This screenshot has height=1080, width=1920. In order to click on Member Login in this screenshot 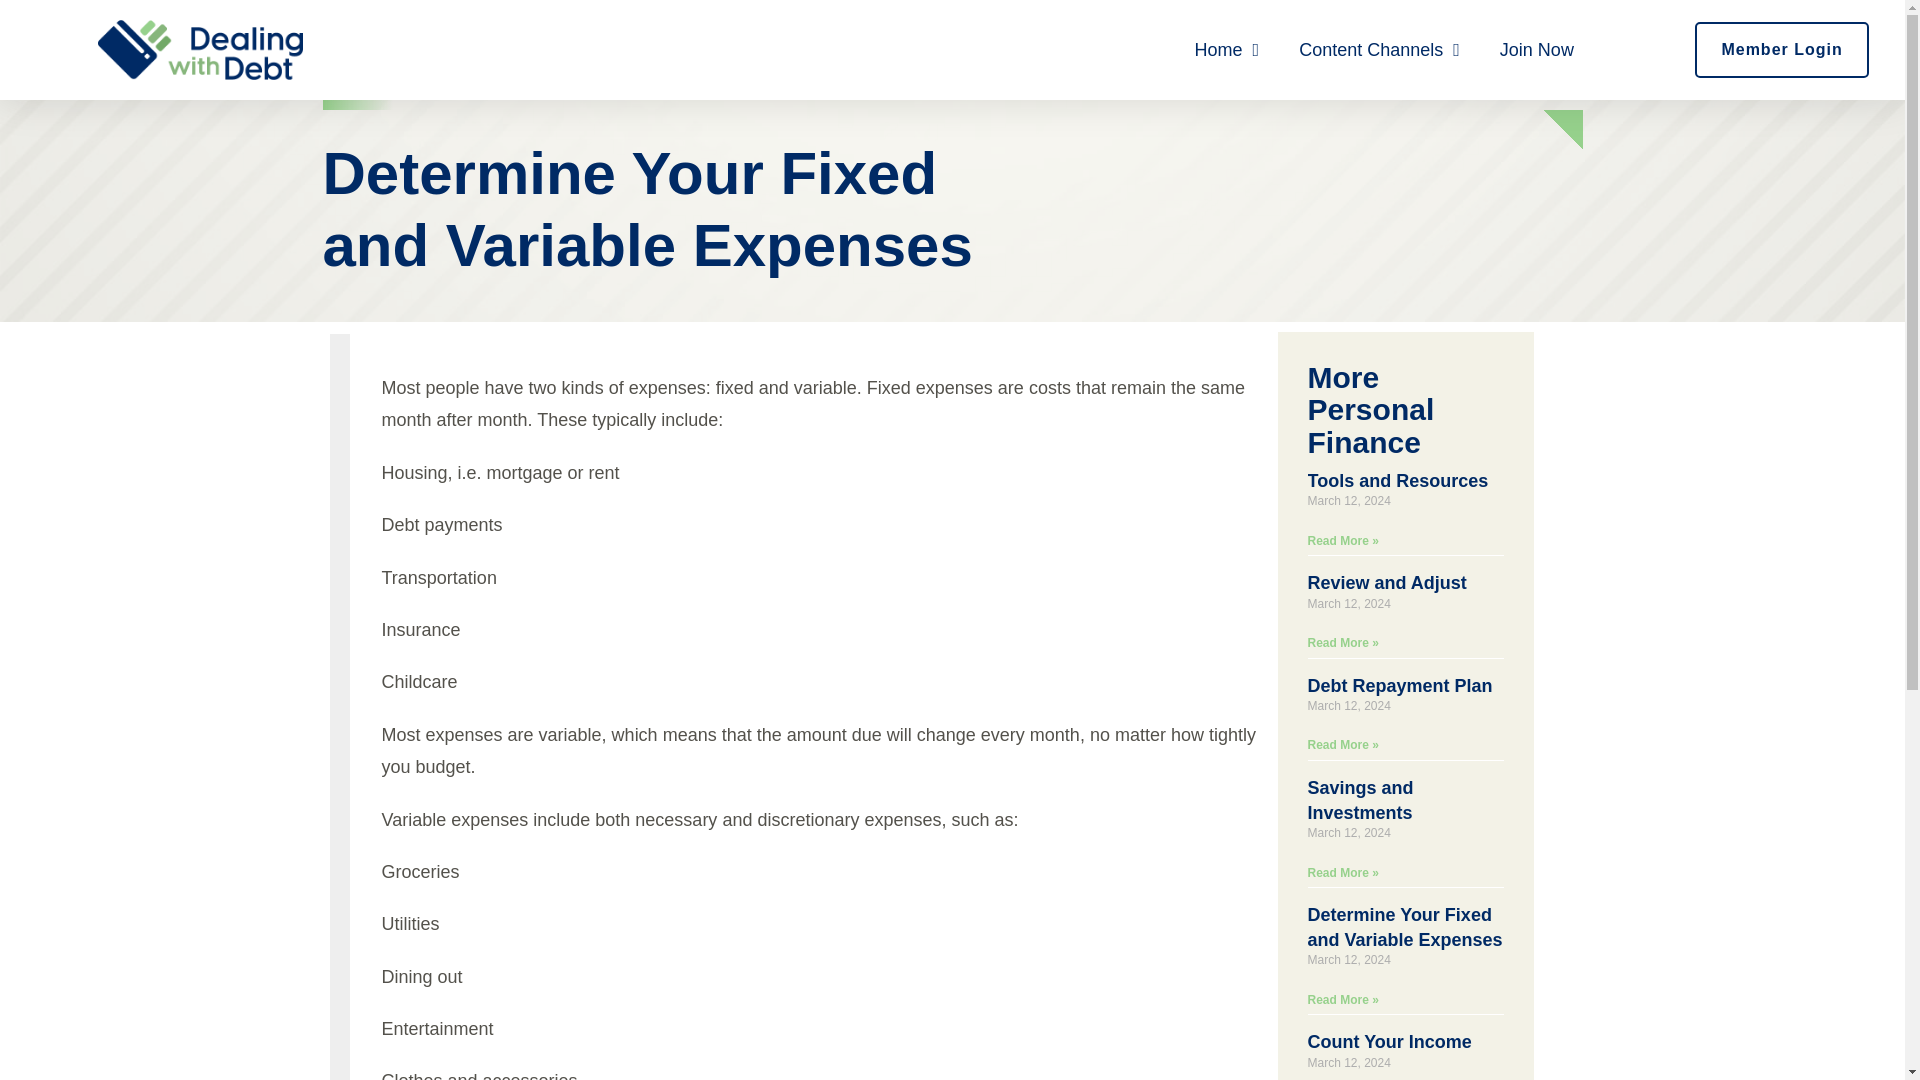, I will do `click(1782, 50)`.